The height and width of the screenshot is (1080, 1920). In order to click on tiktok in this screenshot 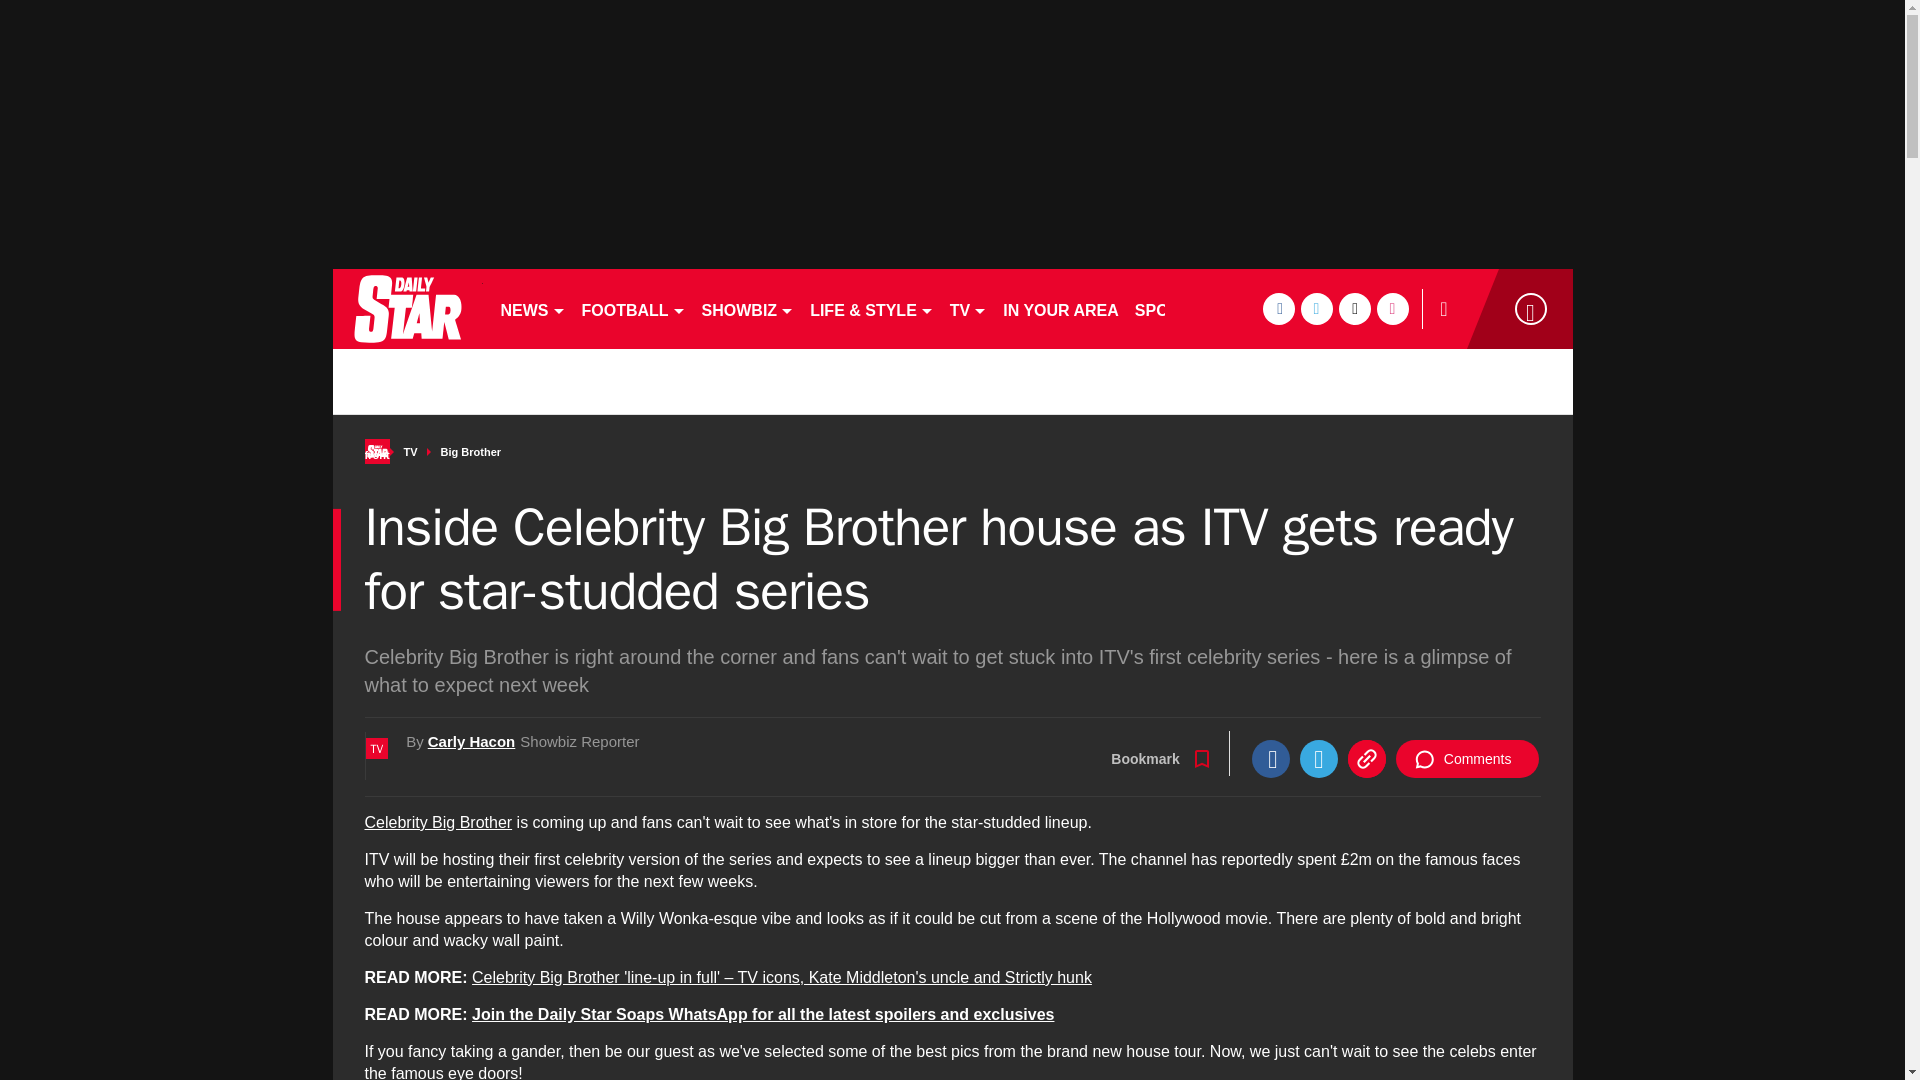, I will do `click(1354, 308)`.